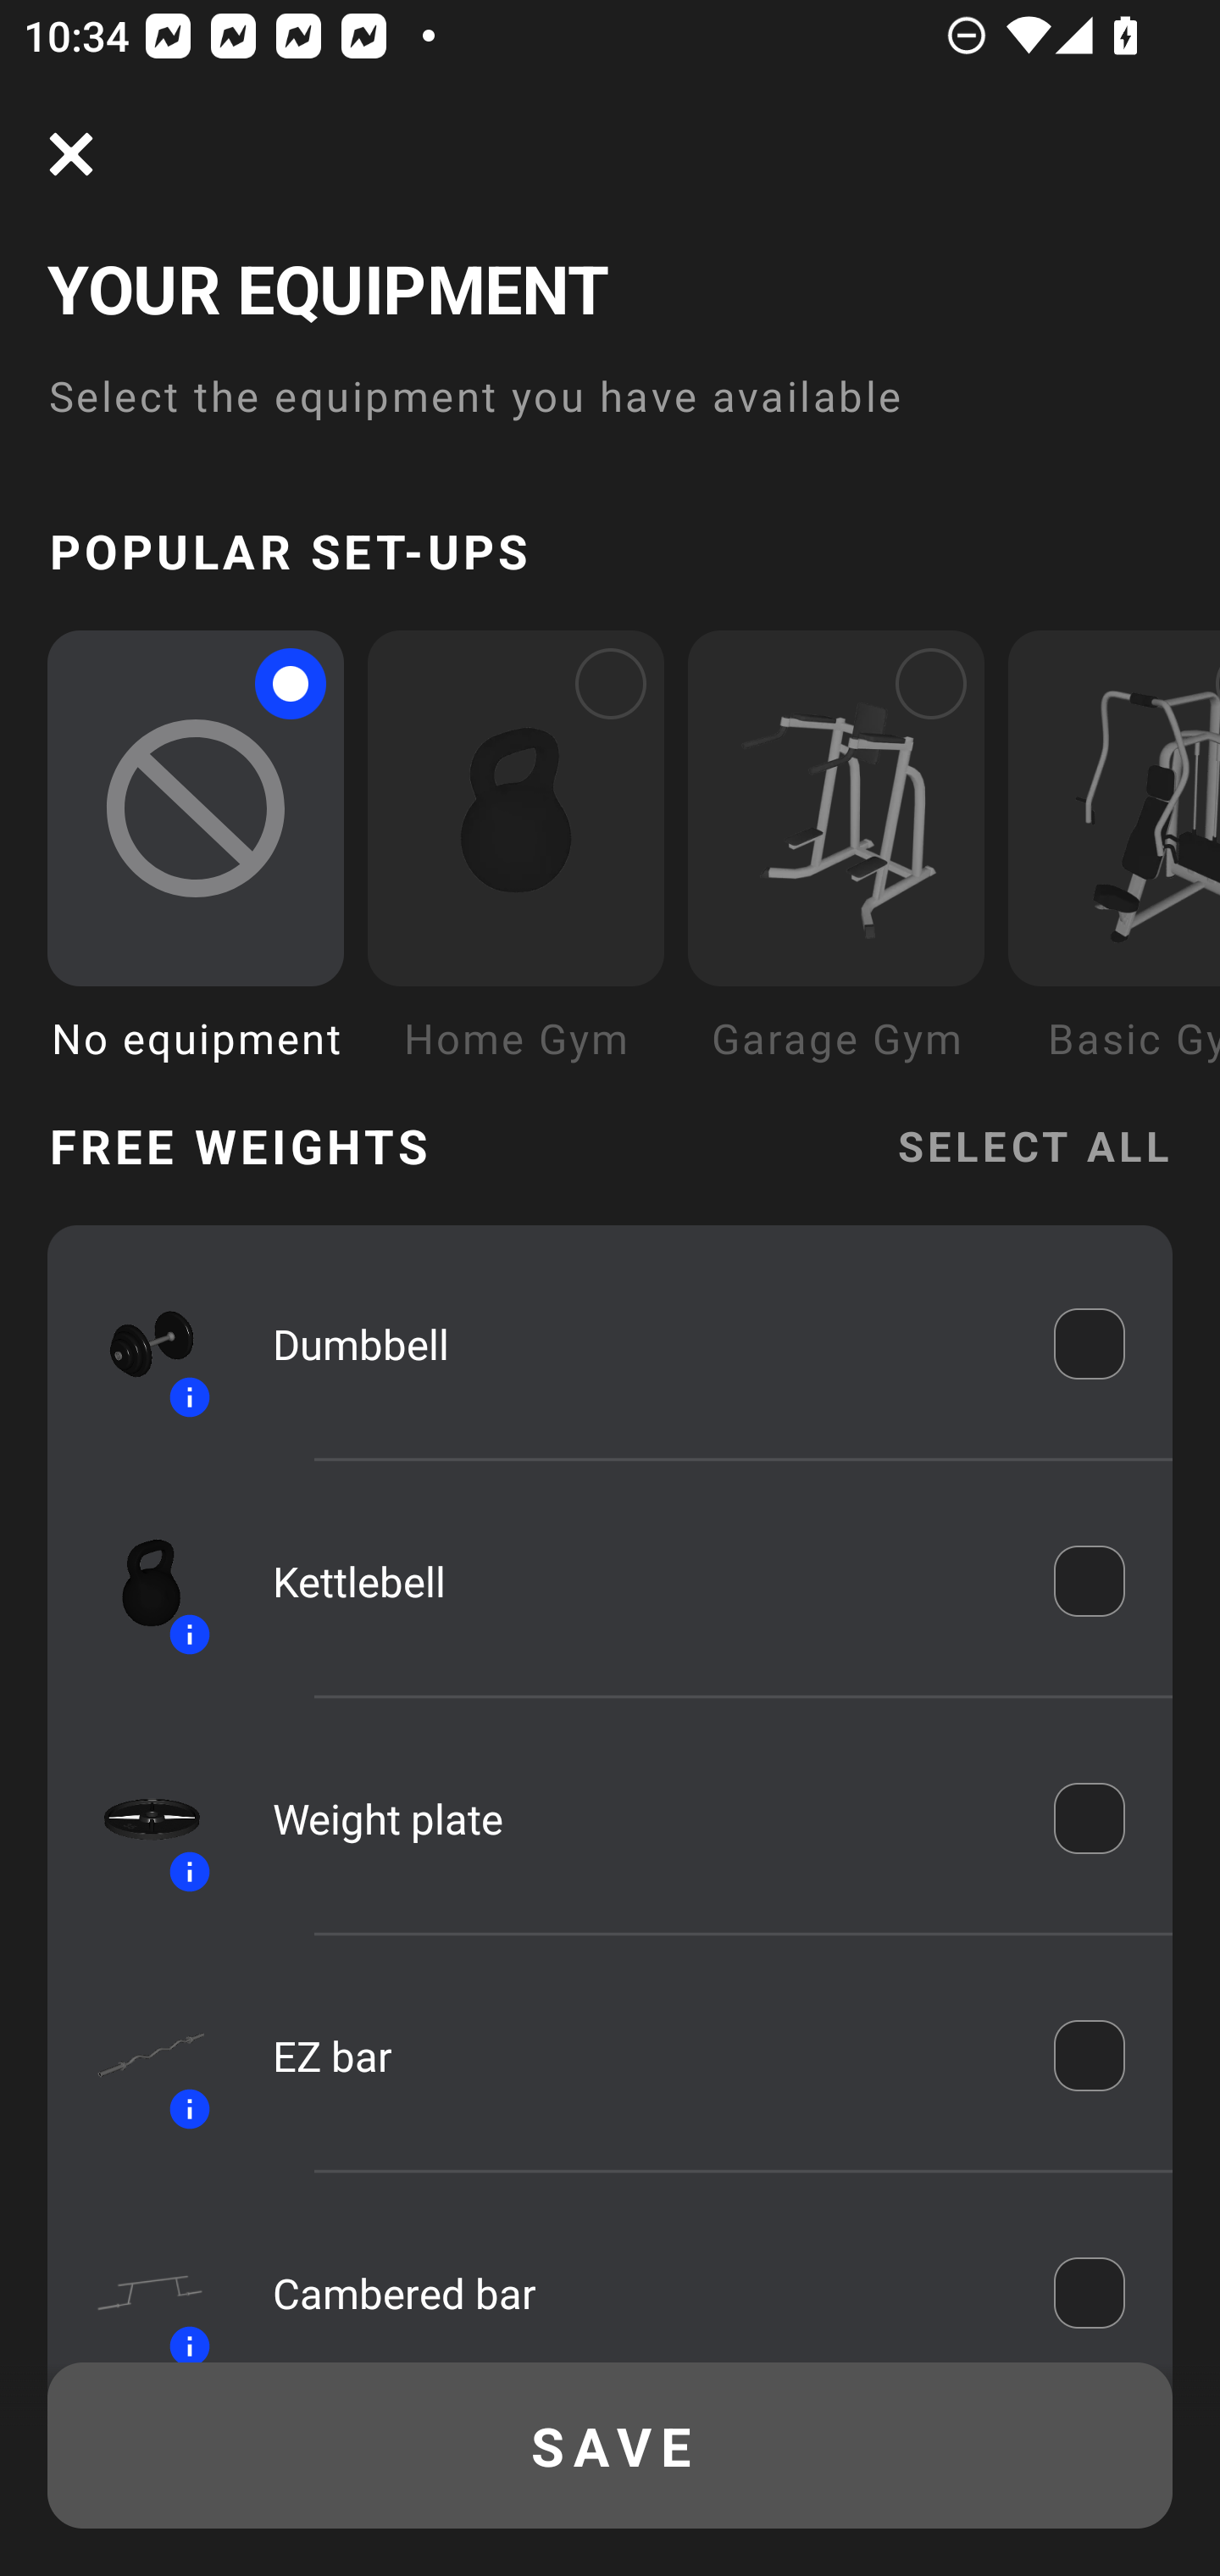 The width and height of the screenshot is (1220, 2576). What do you see at coordinates (71, 154) in the screenshot?
I see `Navigation icon` at bounding box center [71, 154].